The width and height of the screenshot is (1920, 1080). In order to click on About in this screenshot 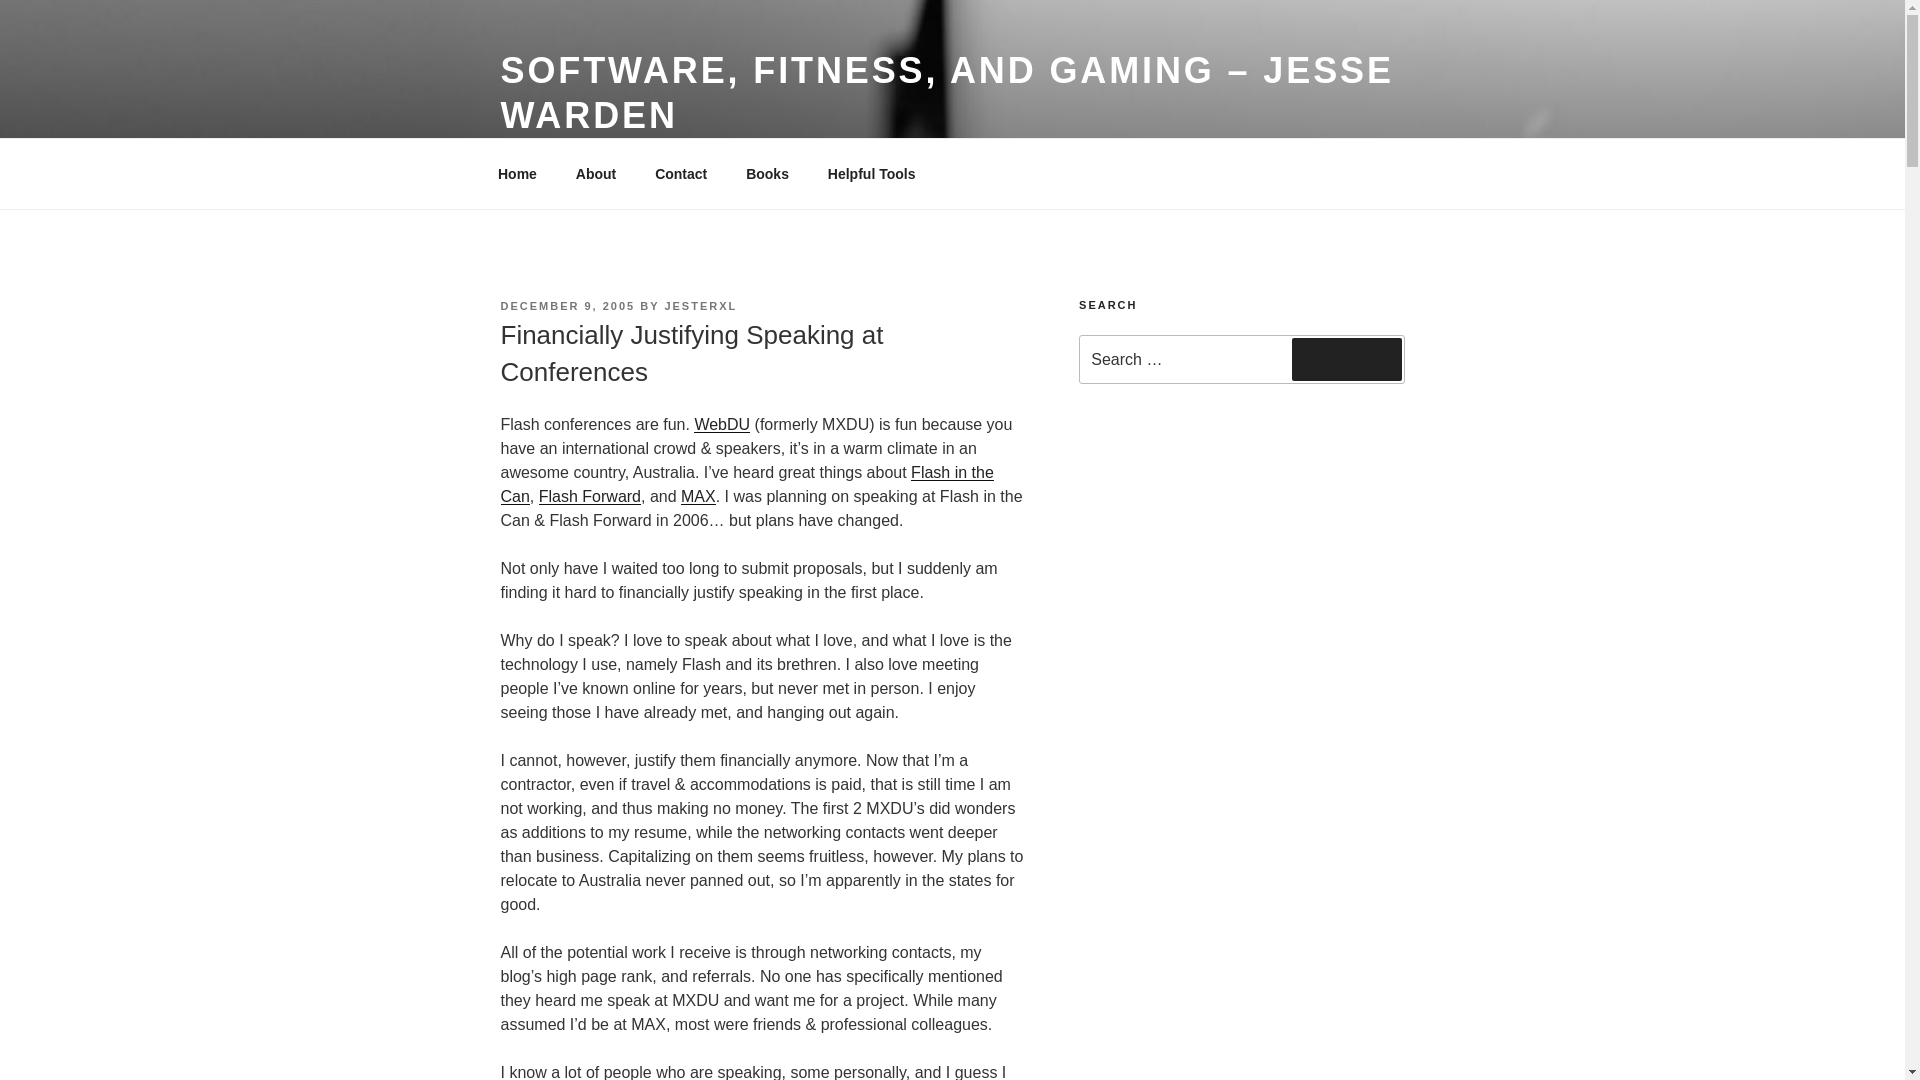, I will do `click(596, 174)`.